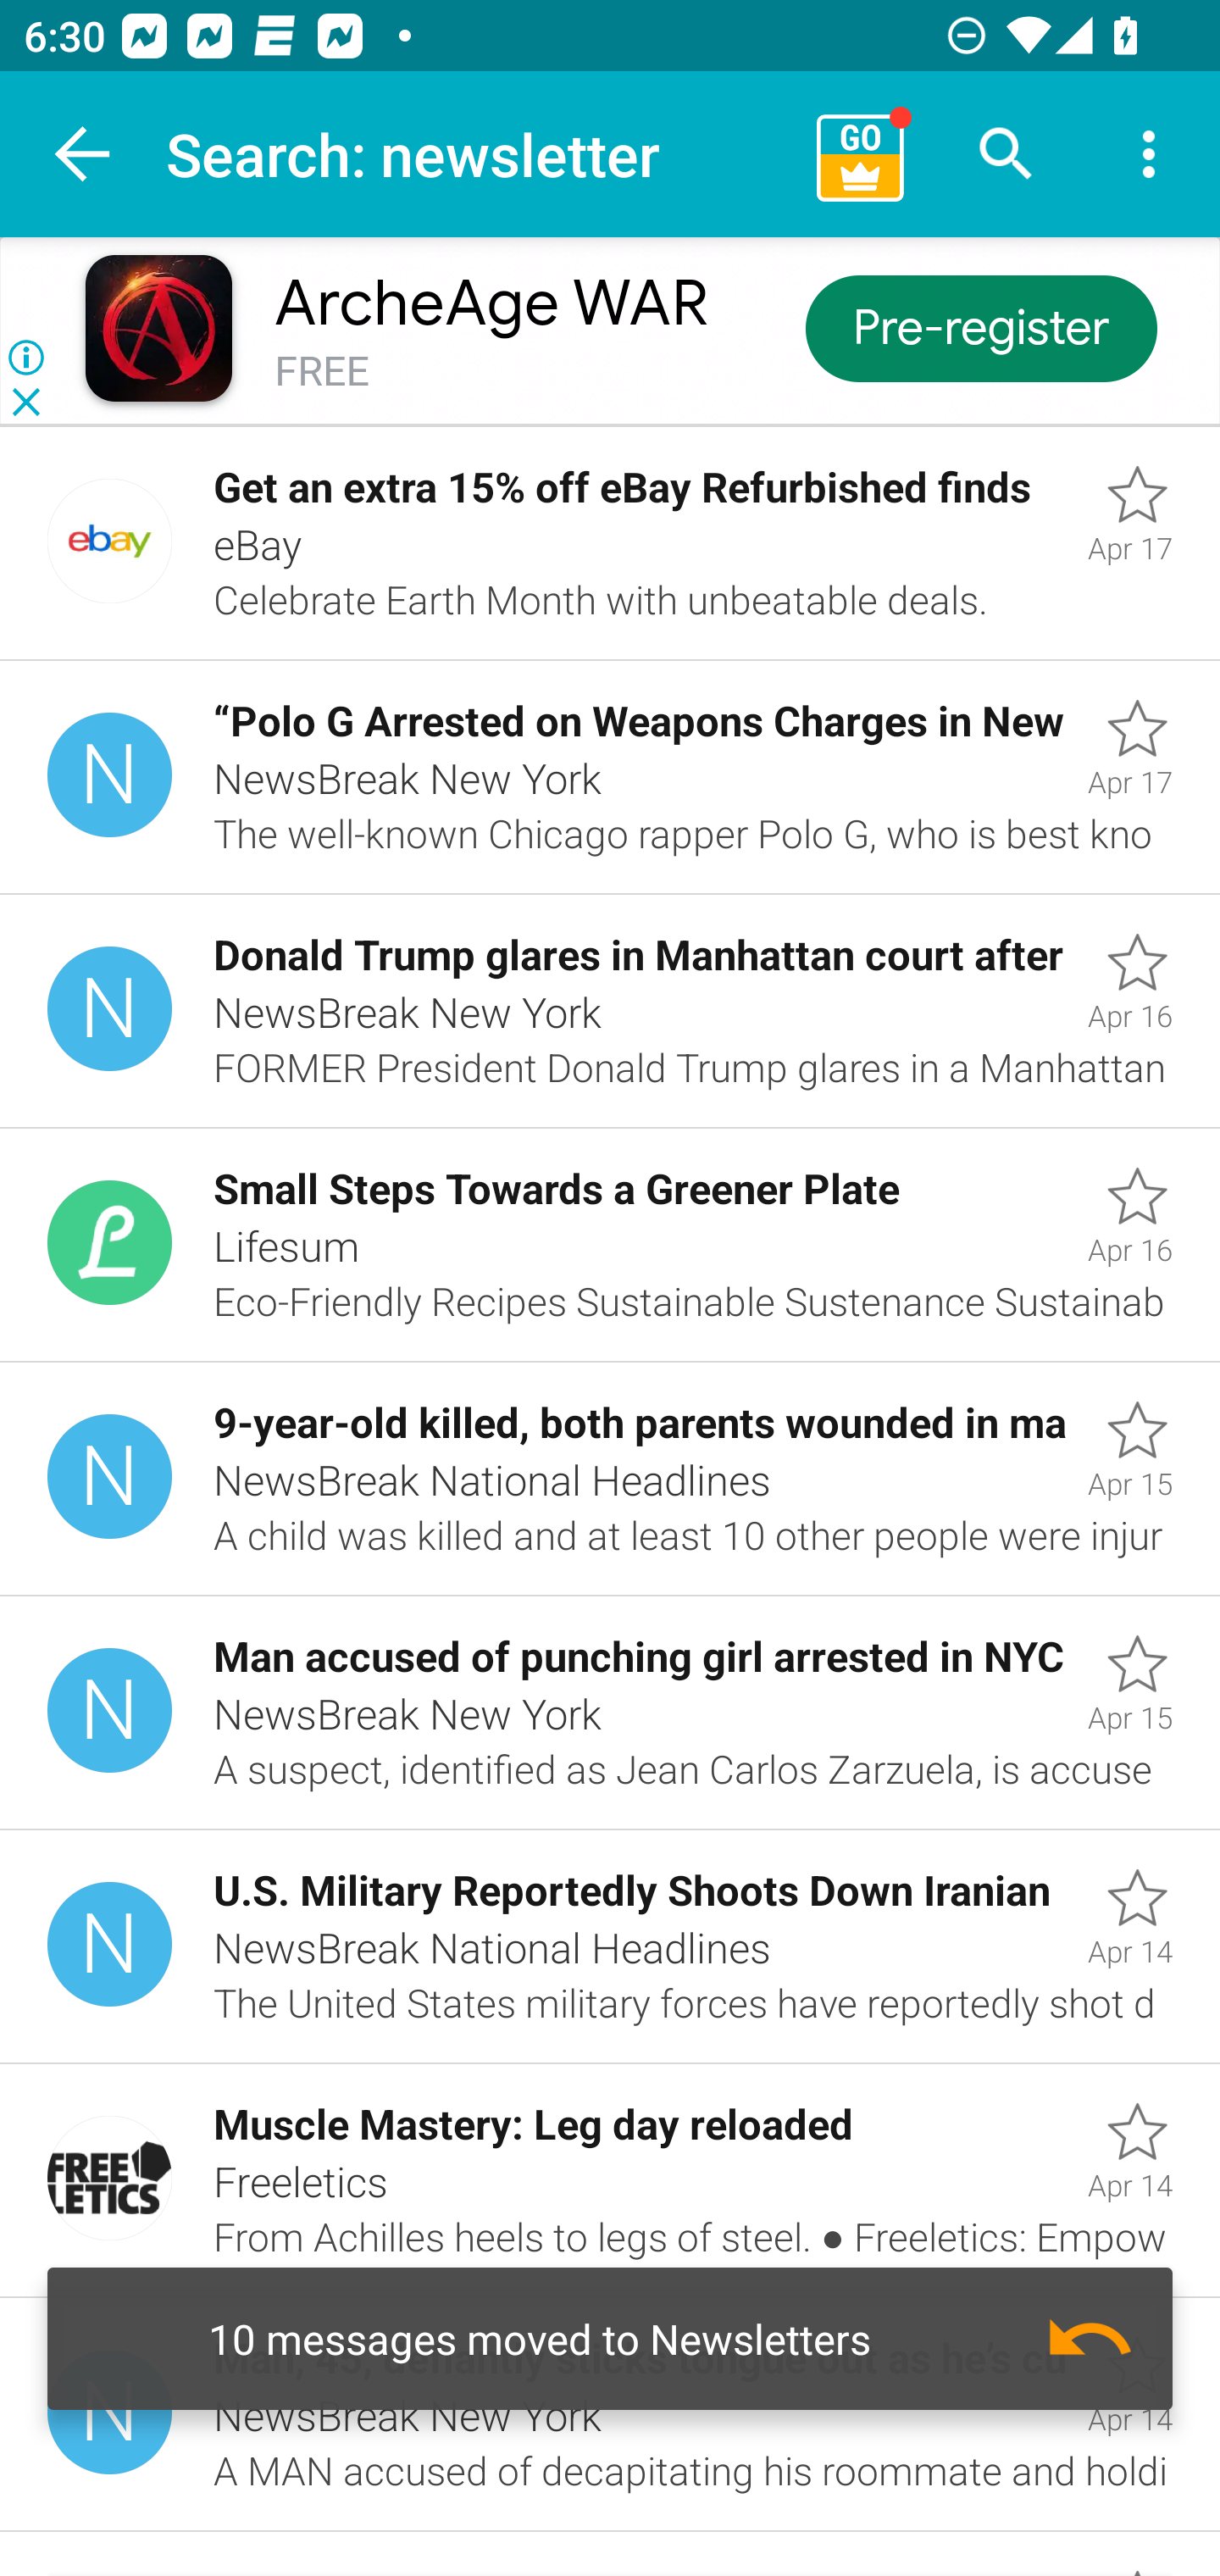 The height and width of the screenshot is (2576, 1220). Describe the element at coordinates (610, 2339) in the screenshot. I see `Undo 10 messages moved to Newsletters` at that location.